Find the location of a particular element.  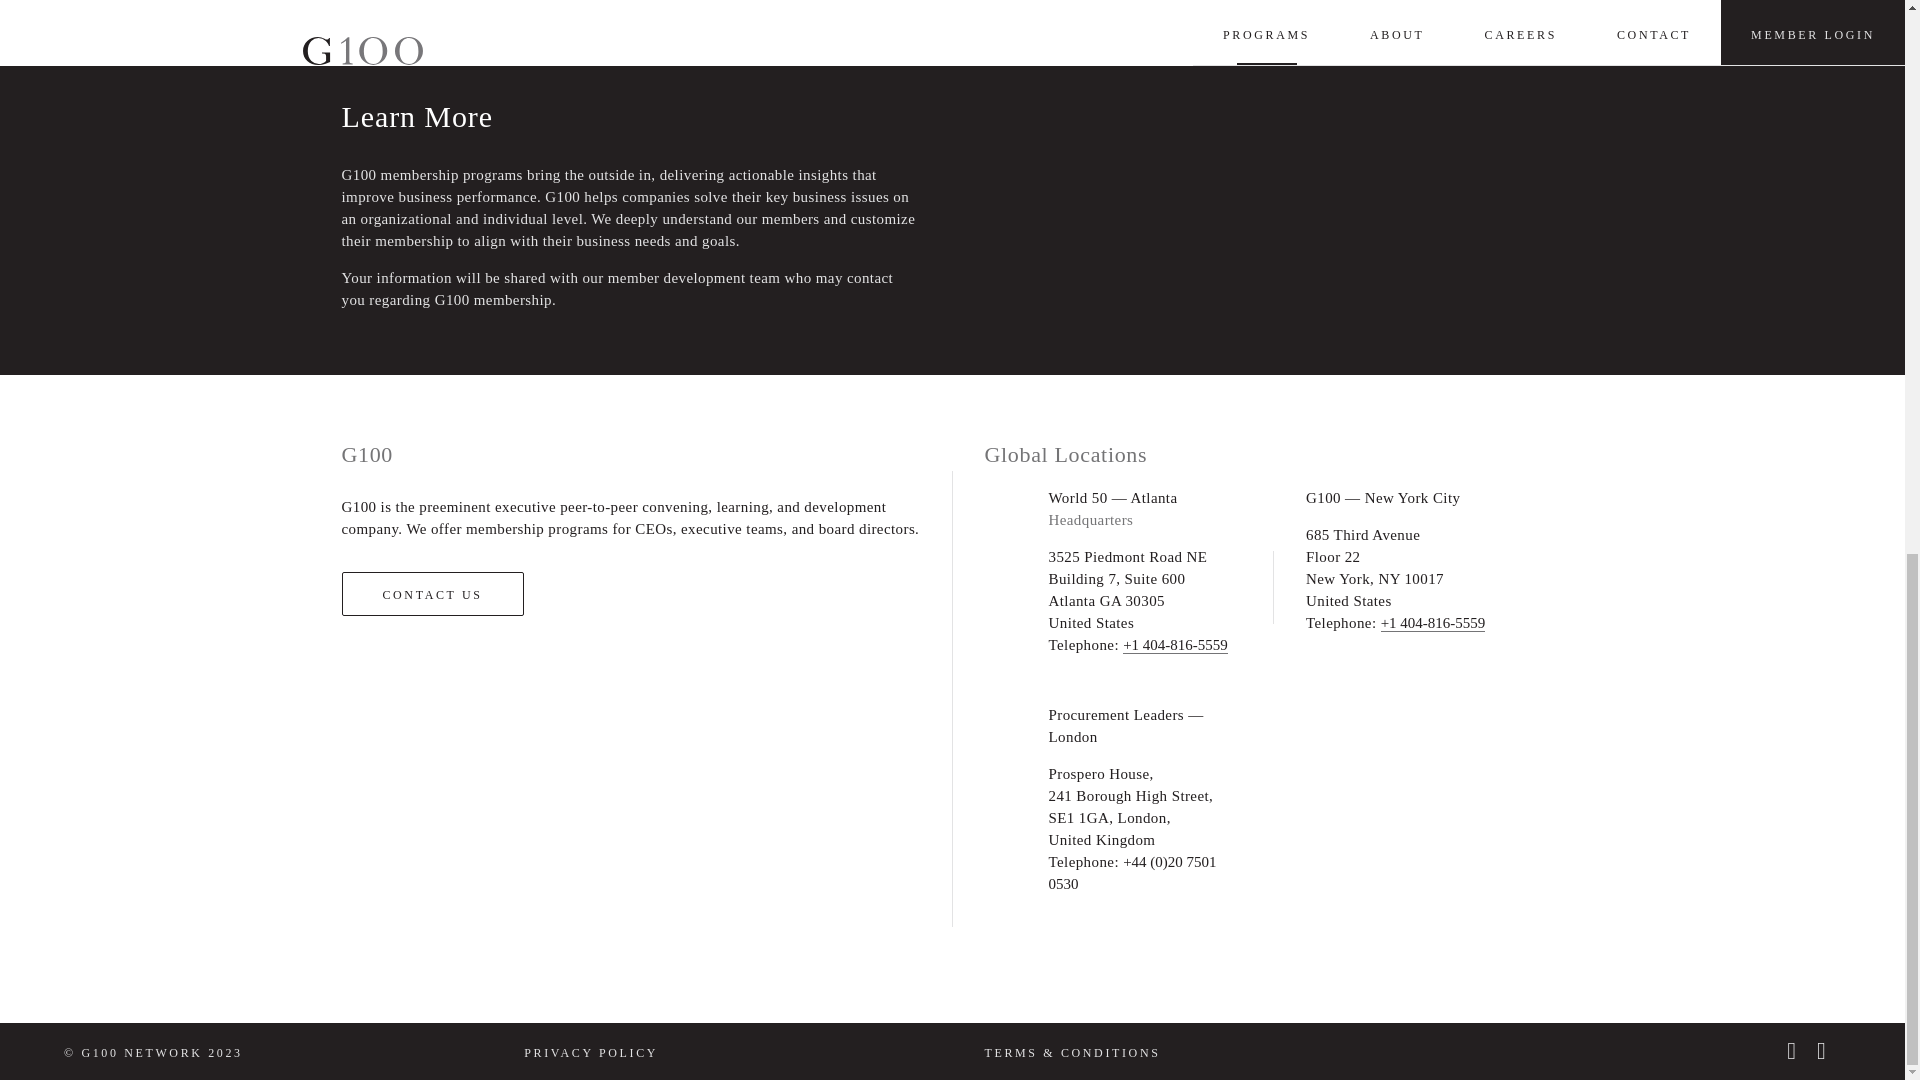

LINKEDIN is located at coordinates (1798, 1052).